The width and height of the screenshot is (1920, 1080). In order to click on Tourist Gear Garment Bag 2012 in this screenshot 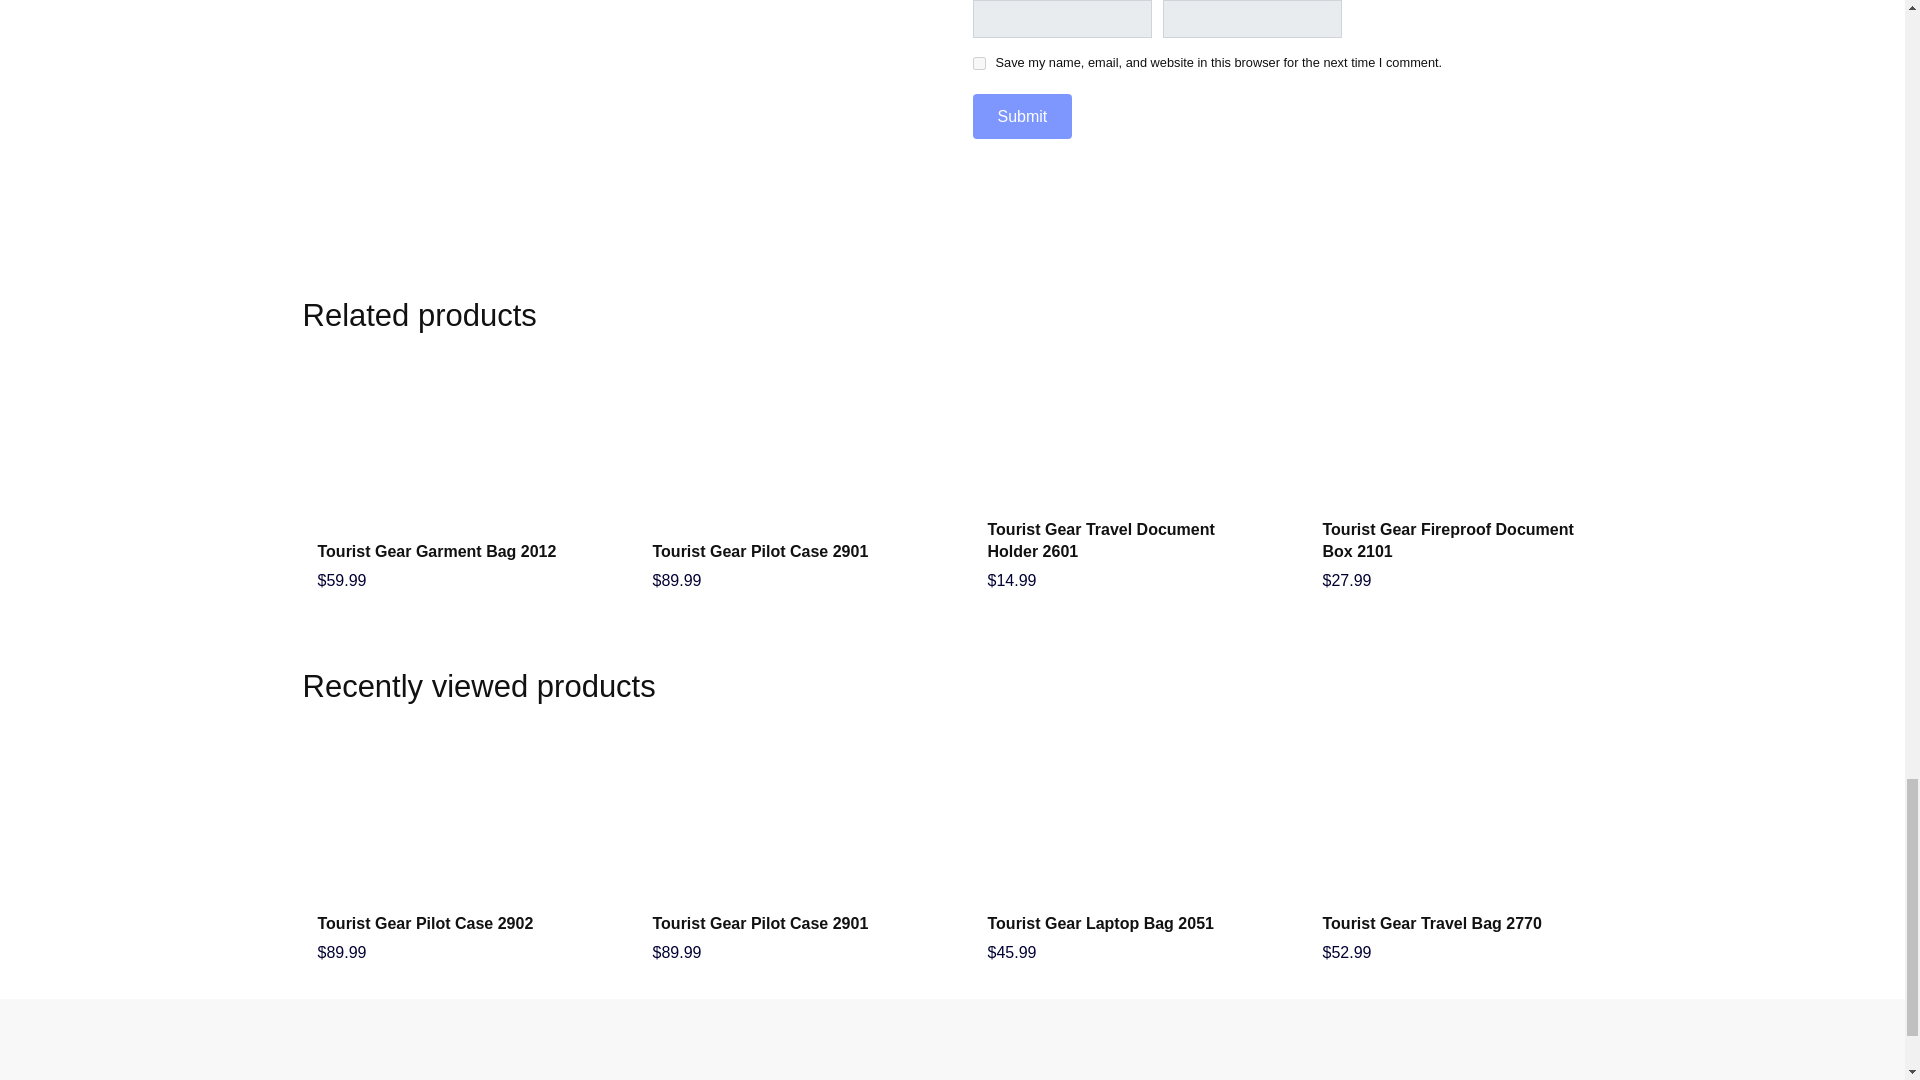, I will do `click(437, 552)`.